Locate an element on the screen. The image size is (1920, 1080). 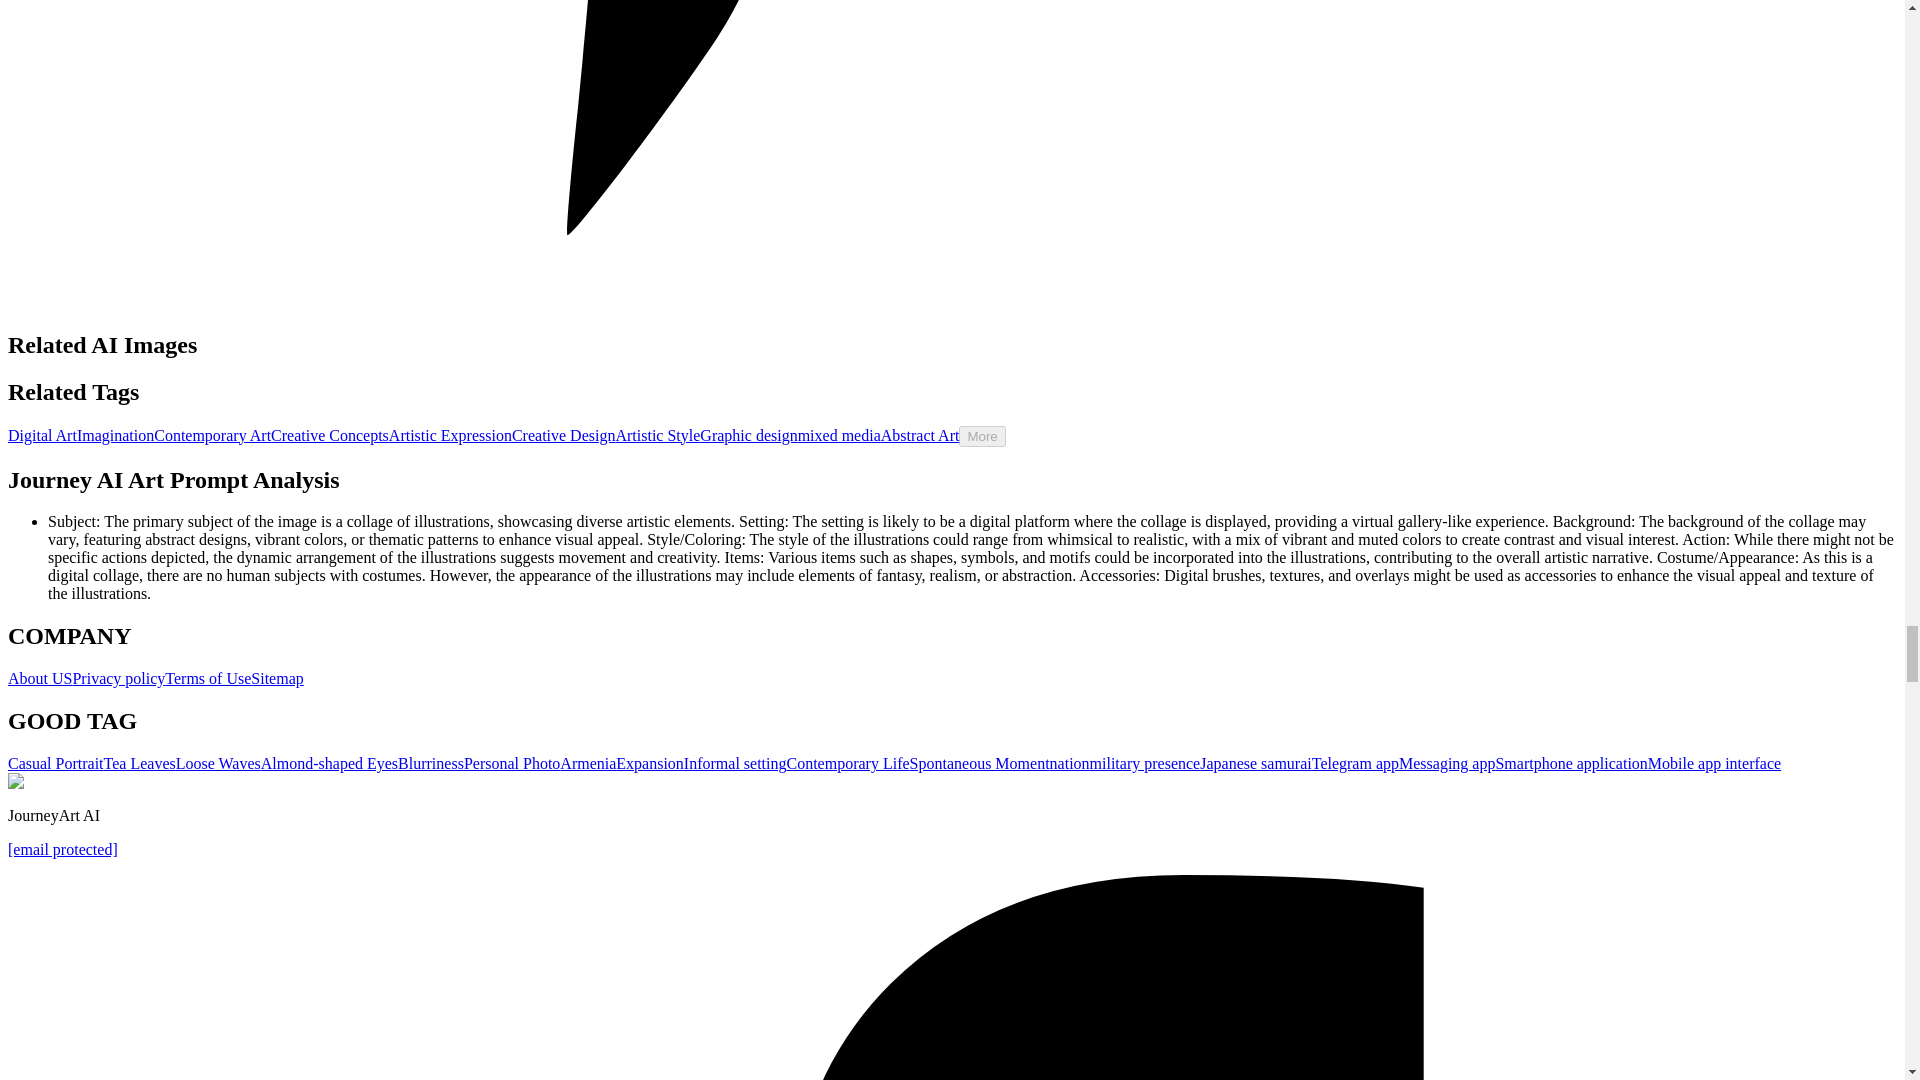
Almond-shaped Eyes is located at coordinates (329, 763).